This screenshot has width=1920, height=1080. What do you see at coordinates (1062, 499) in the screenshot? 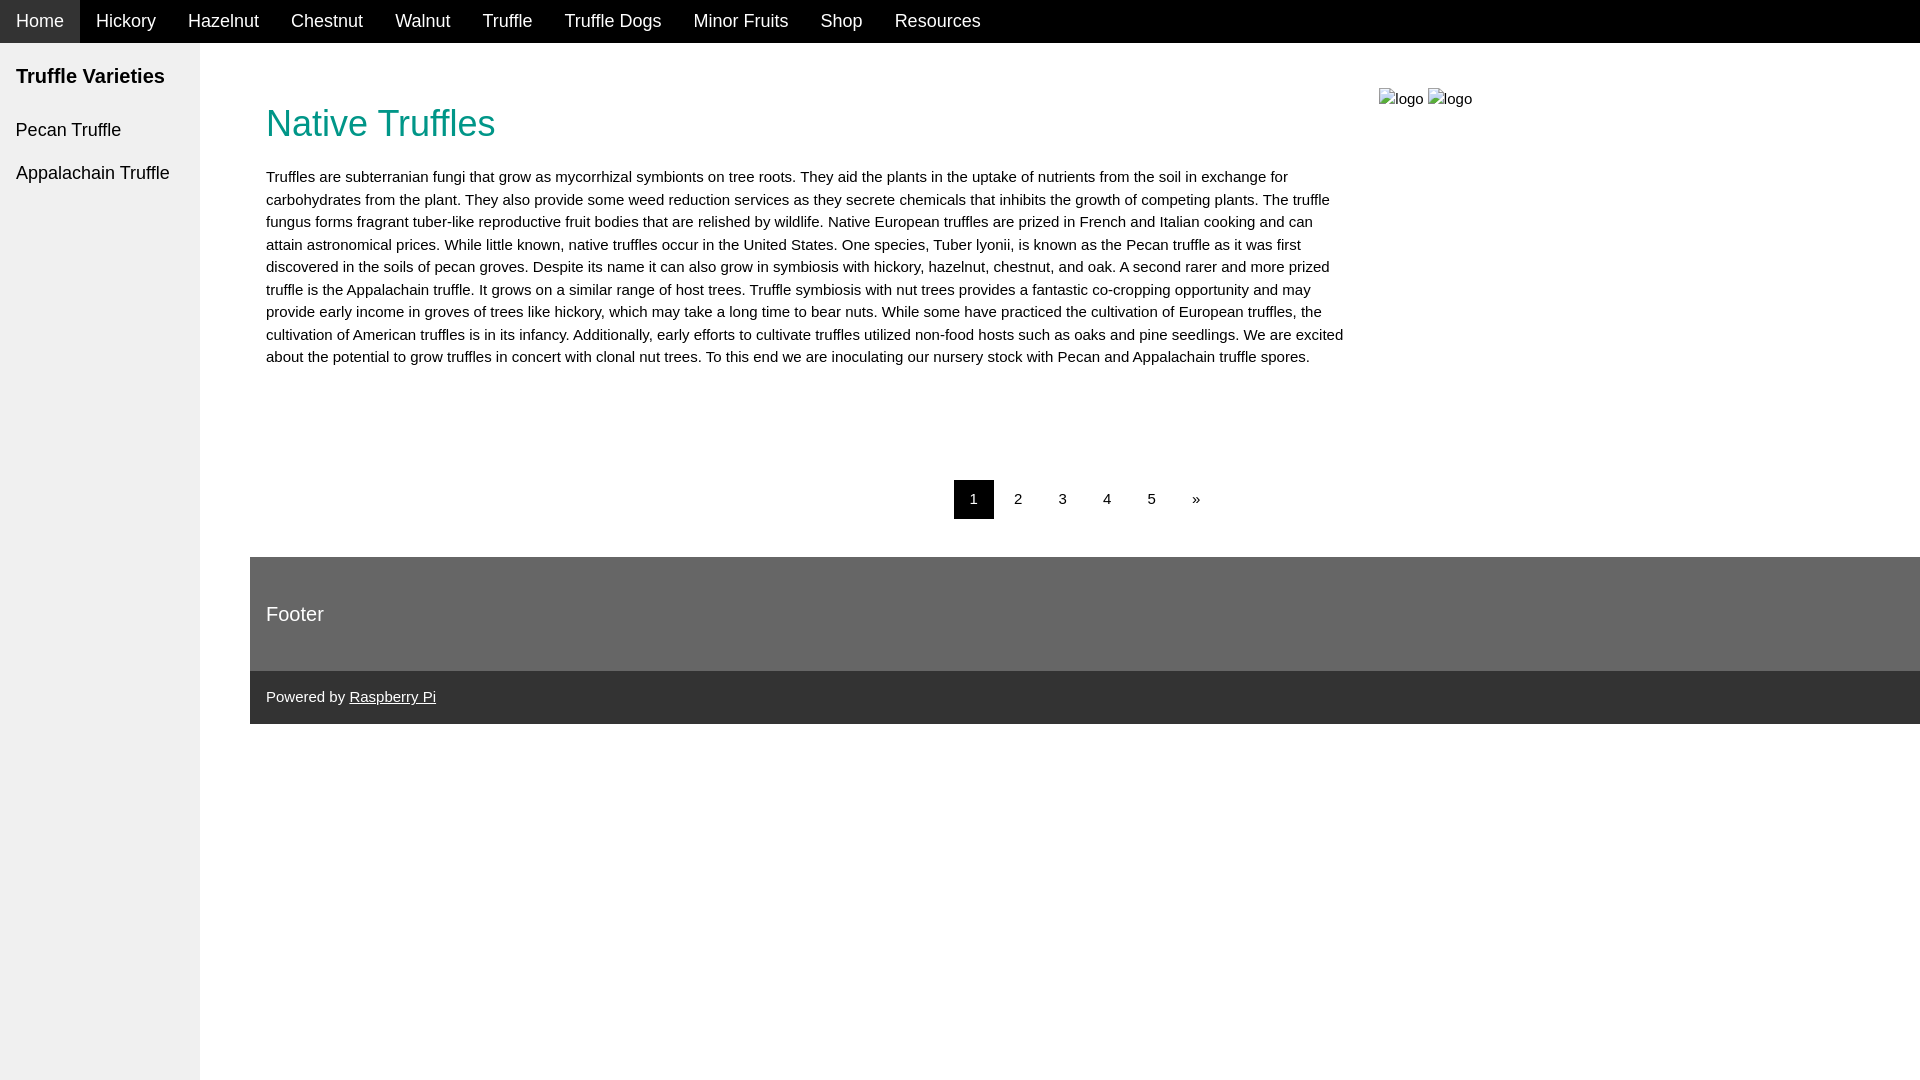
I see `3` at bounding box center [1062, 499].